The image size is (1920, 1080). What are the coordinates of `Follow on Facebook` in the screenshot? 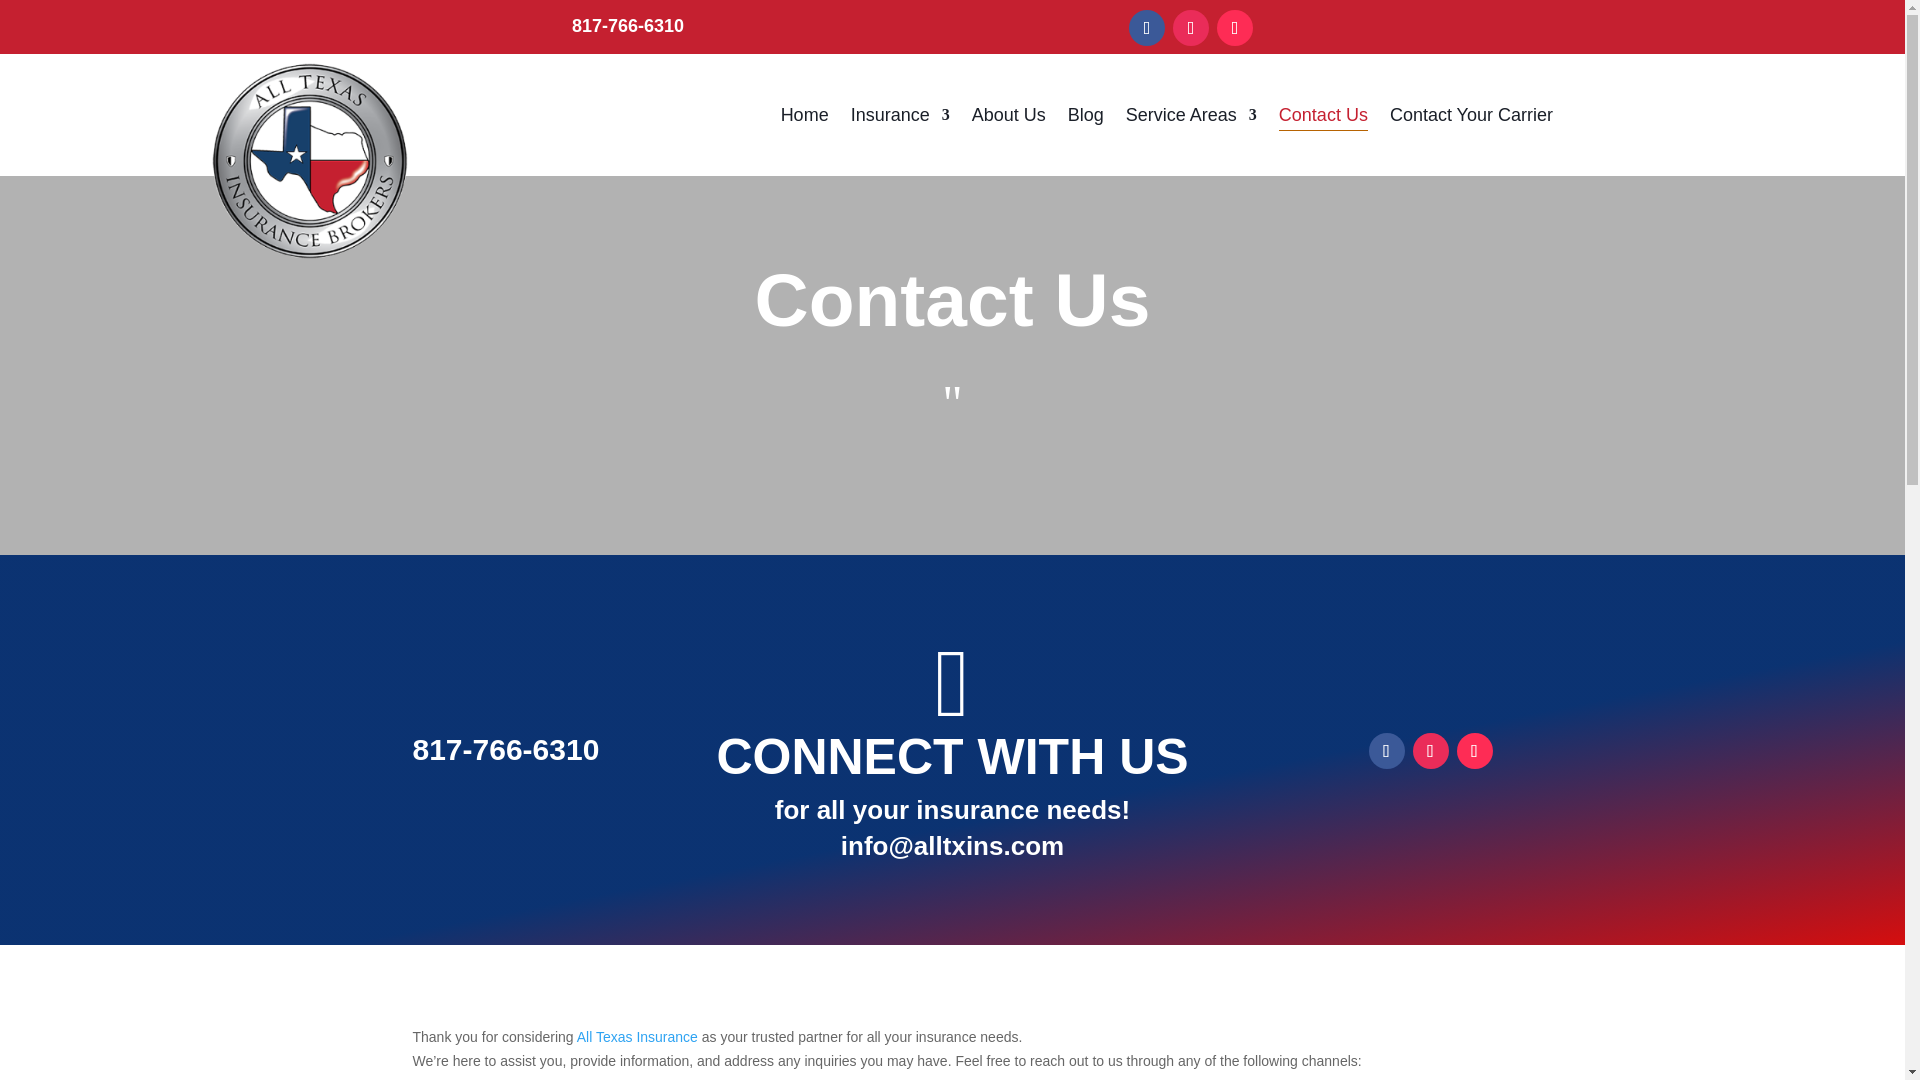 It's located at (1385, 750).